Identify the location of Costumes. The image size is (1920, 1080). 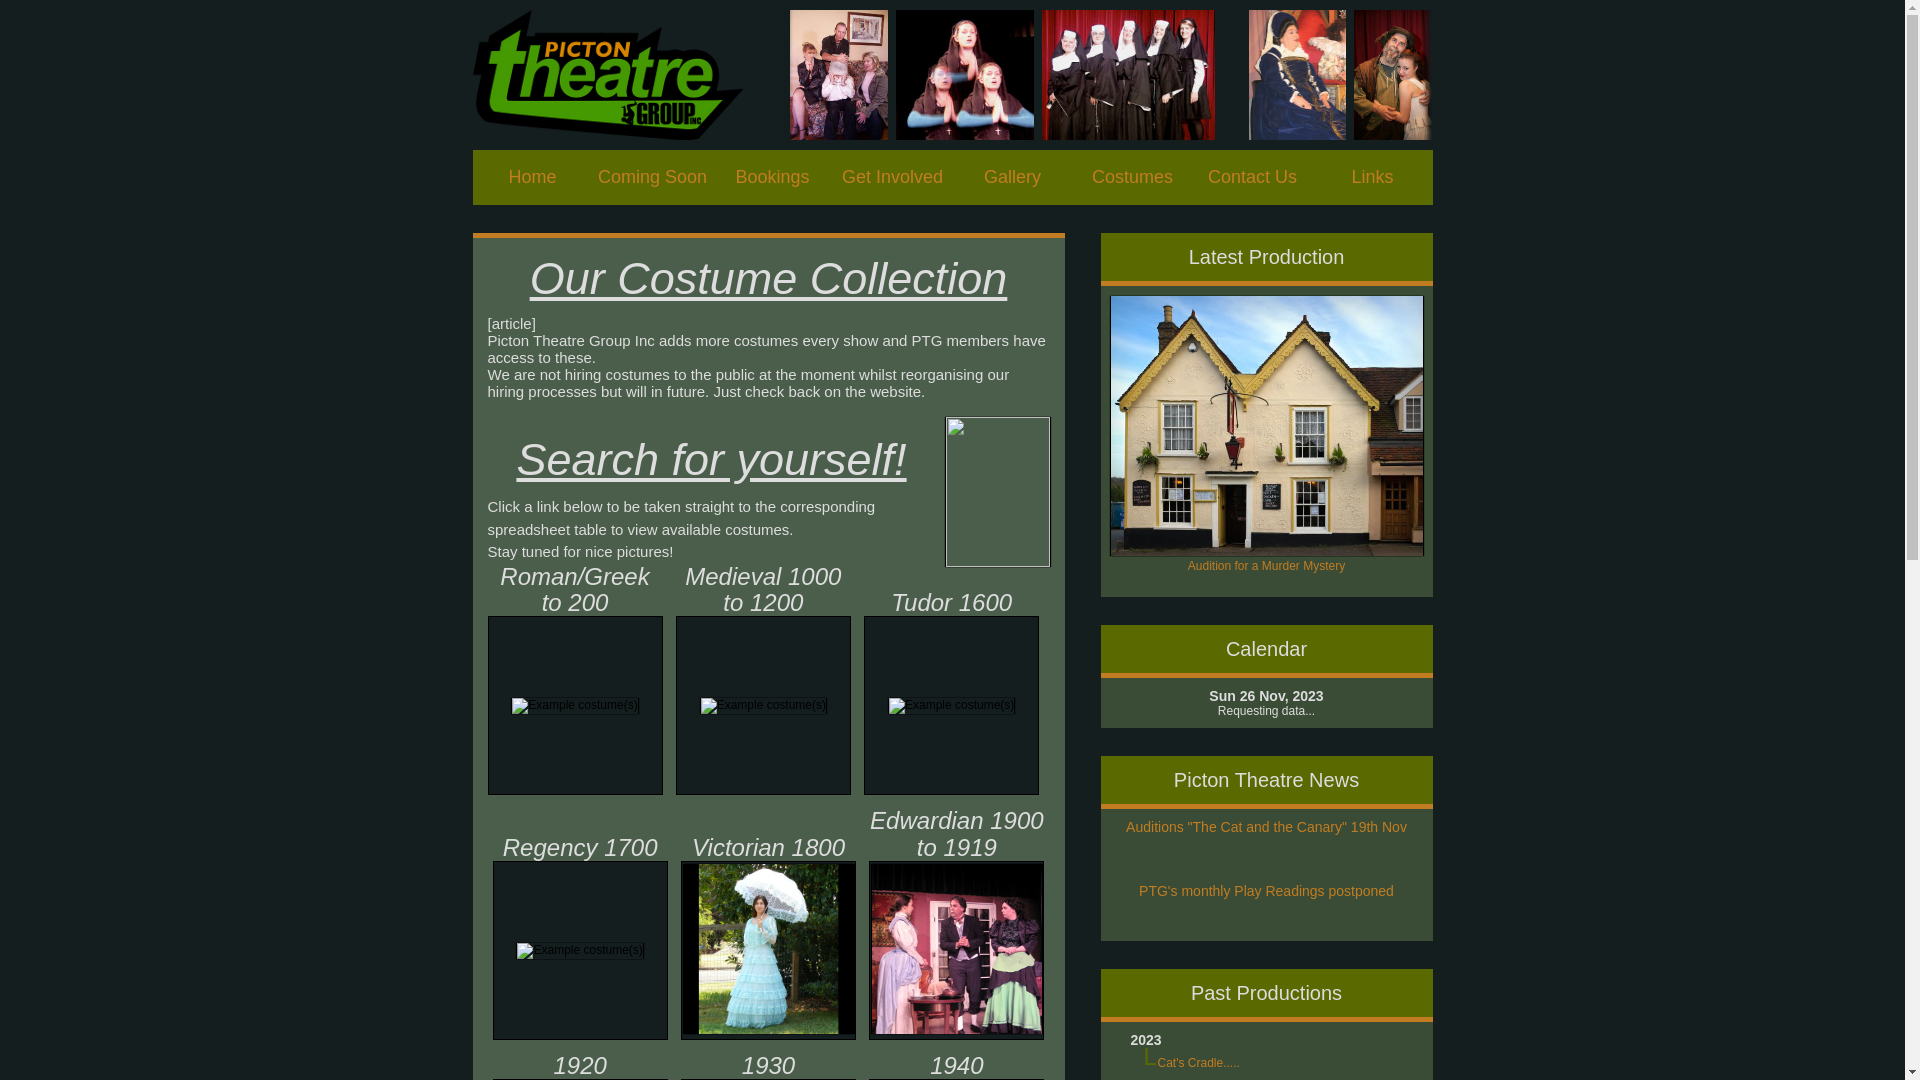
(1132, 178).